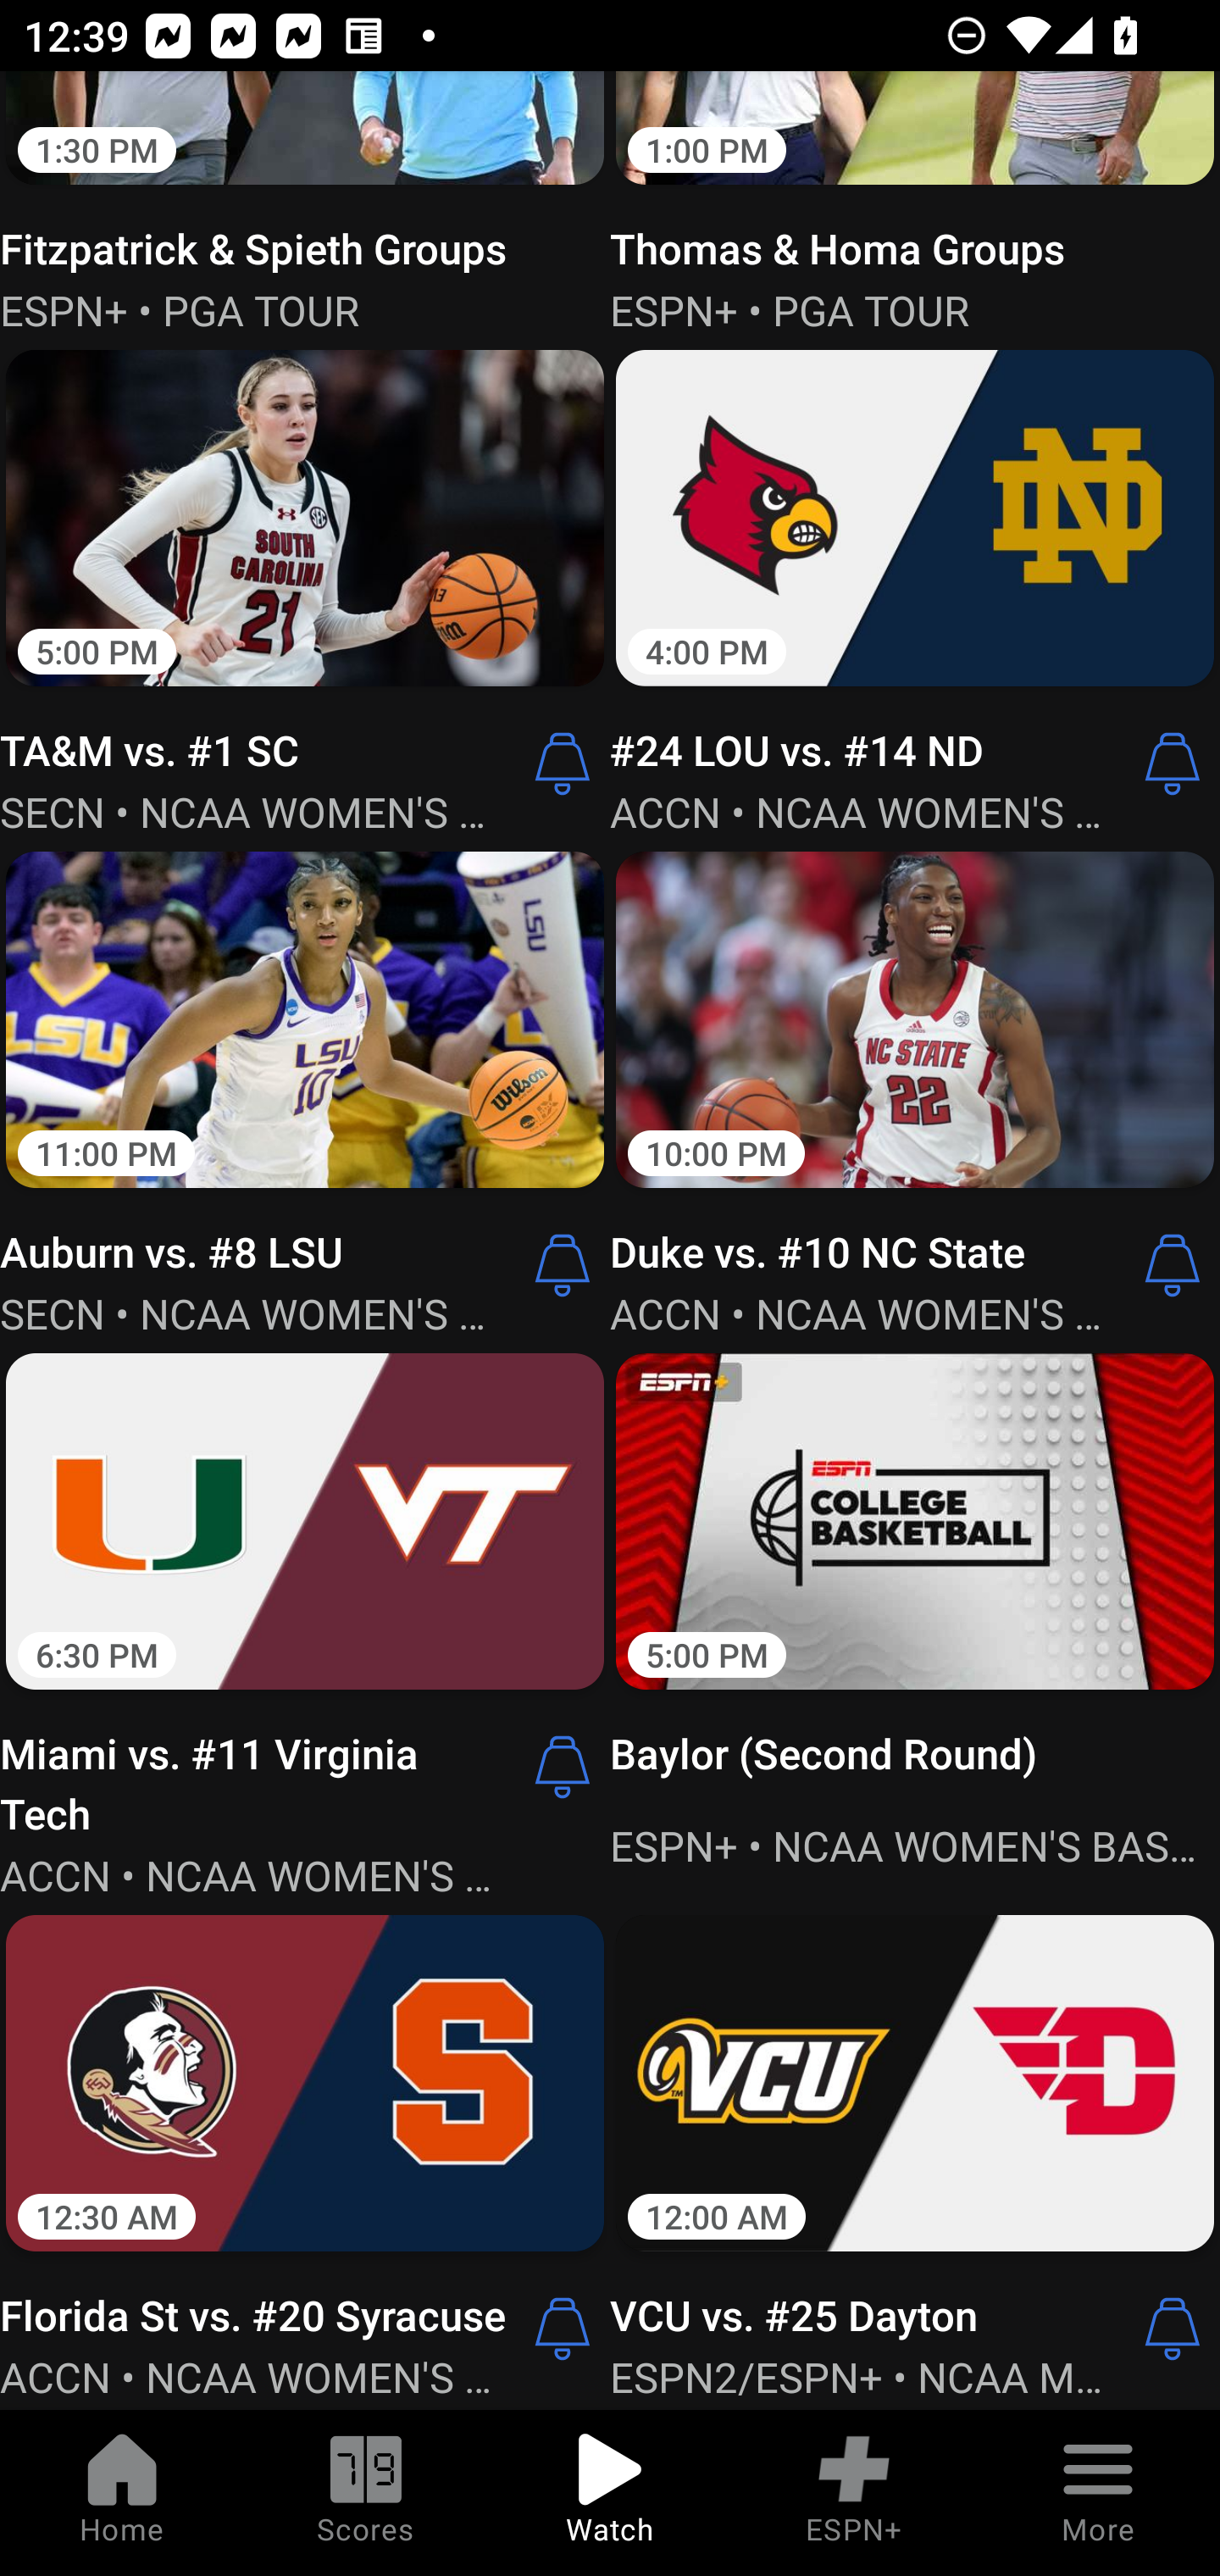 This screenshot has height=2576, width=1220. I want to click on Alerts, so click(563, 2329).